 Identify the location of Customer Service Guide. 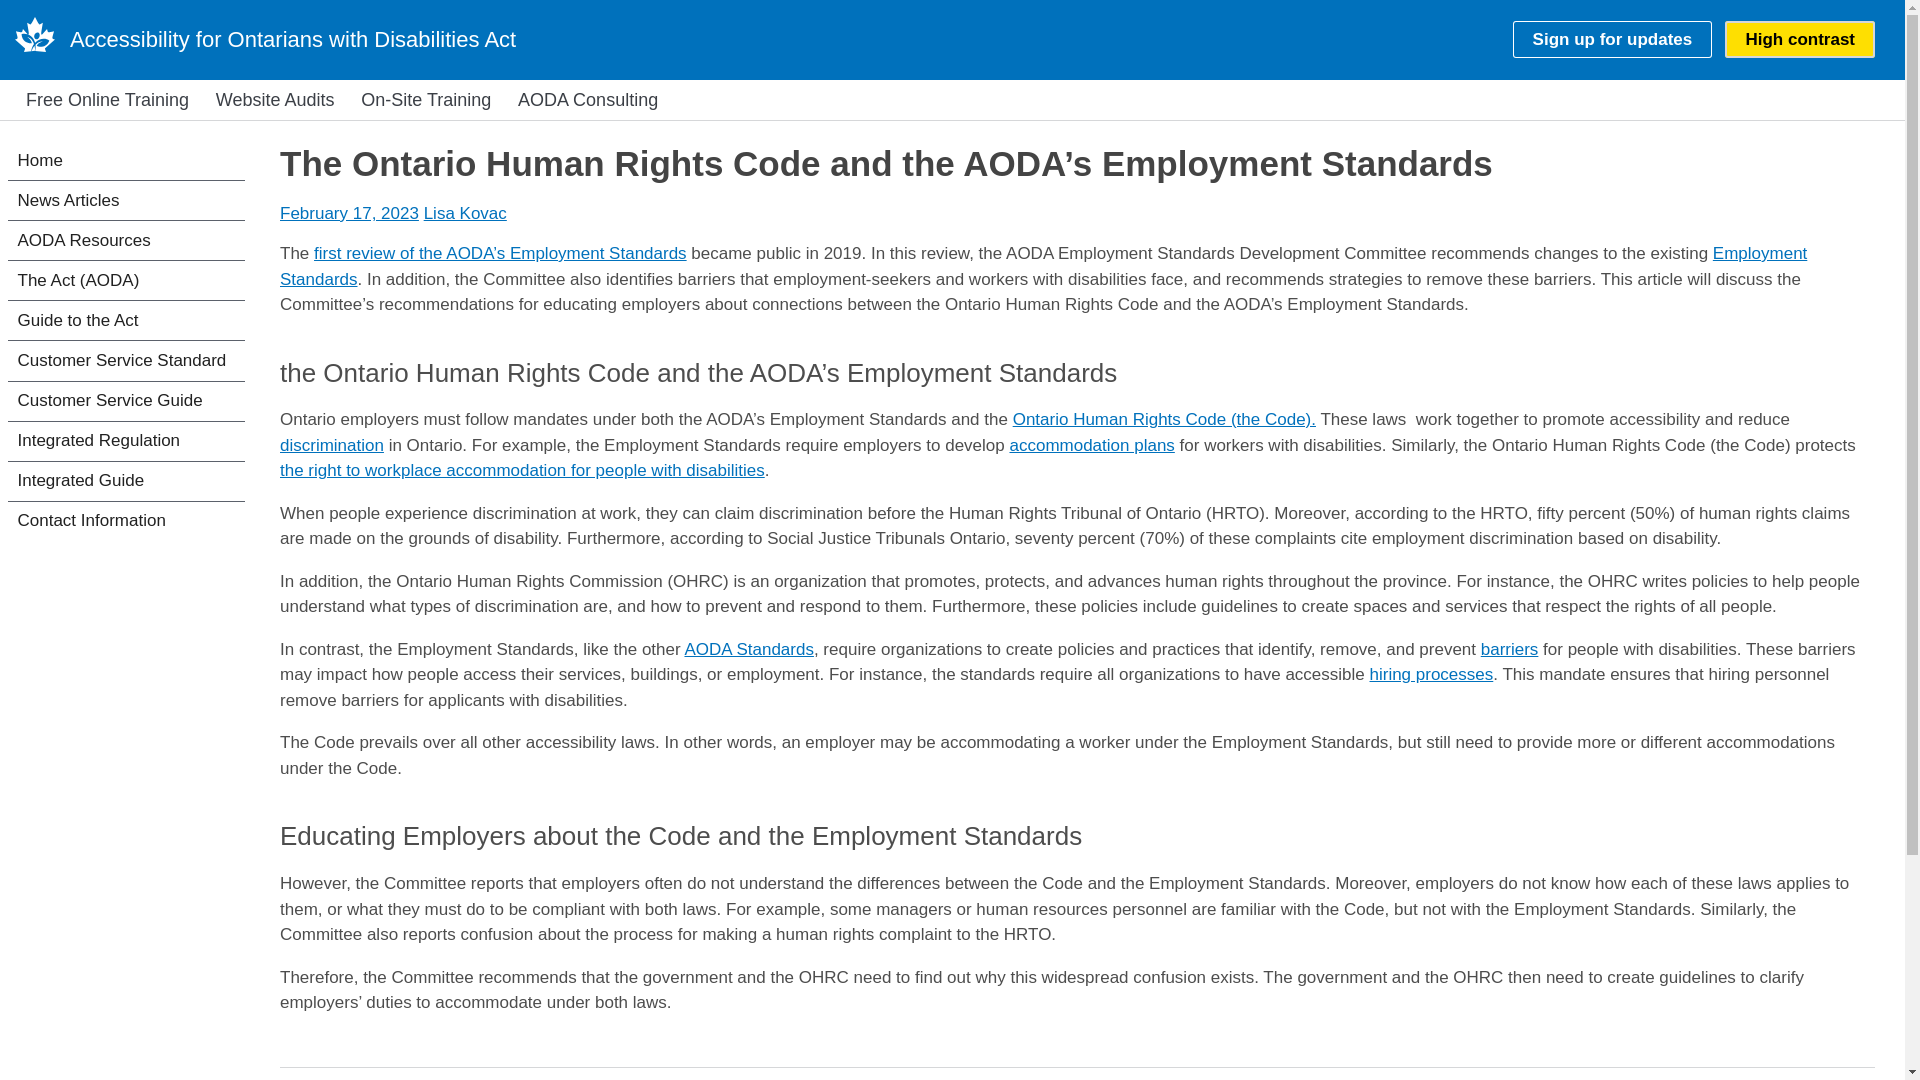
(126, 402).